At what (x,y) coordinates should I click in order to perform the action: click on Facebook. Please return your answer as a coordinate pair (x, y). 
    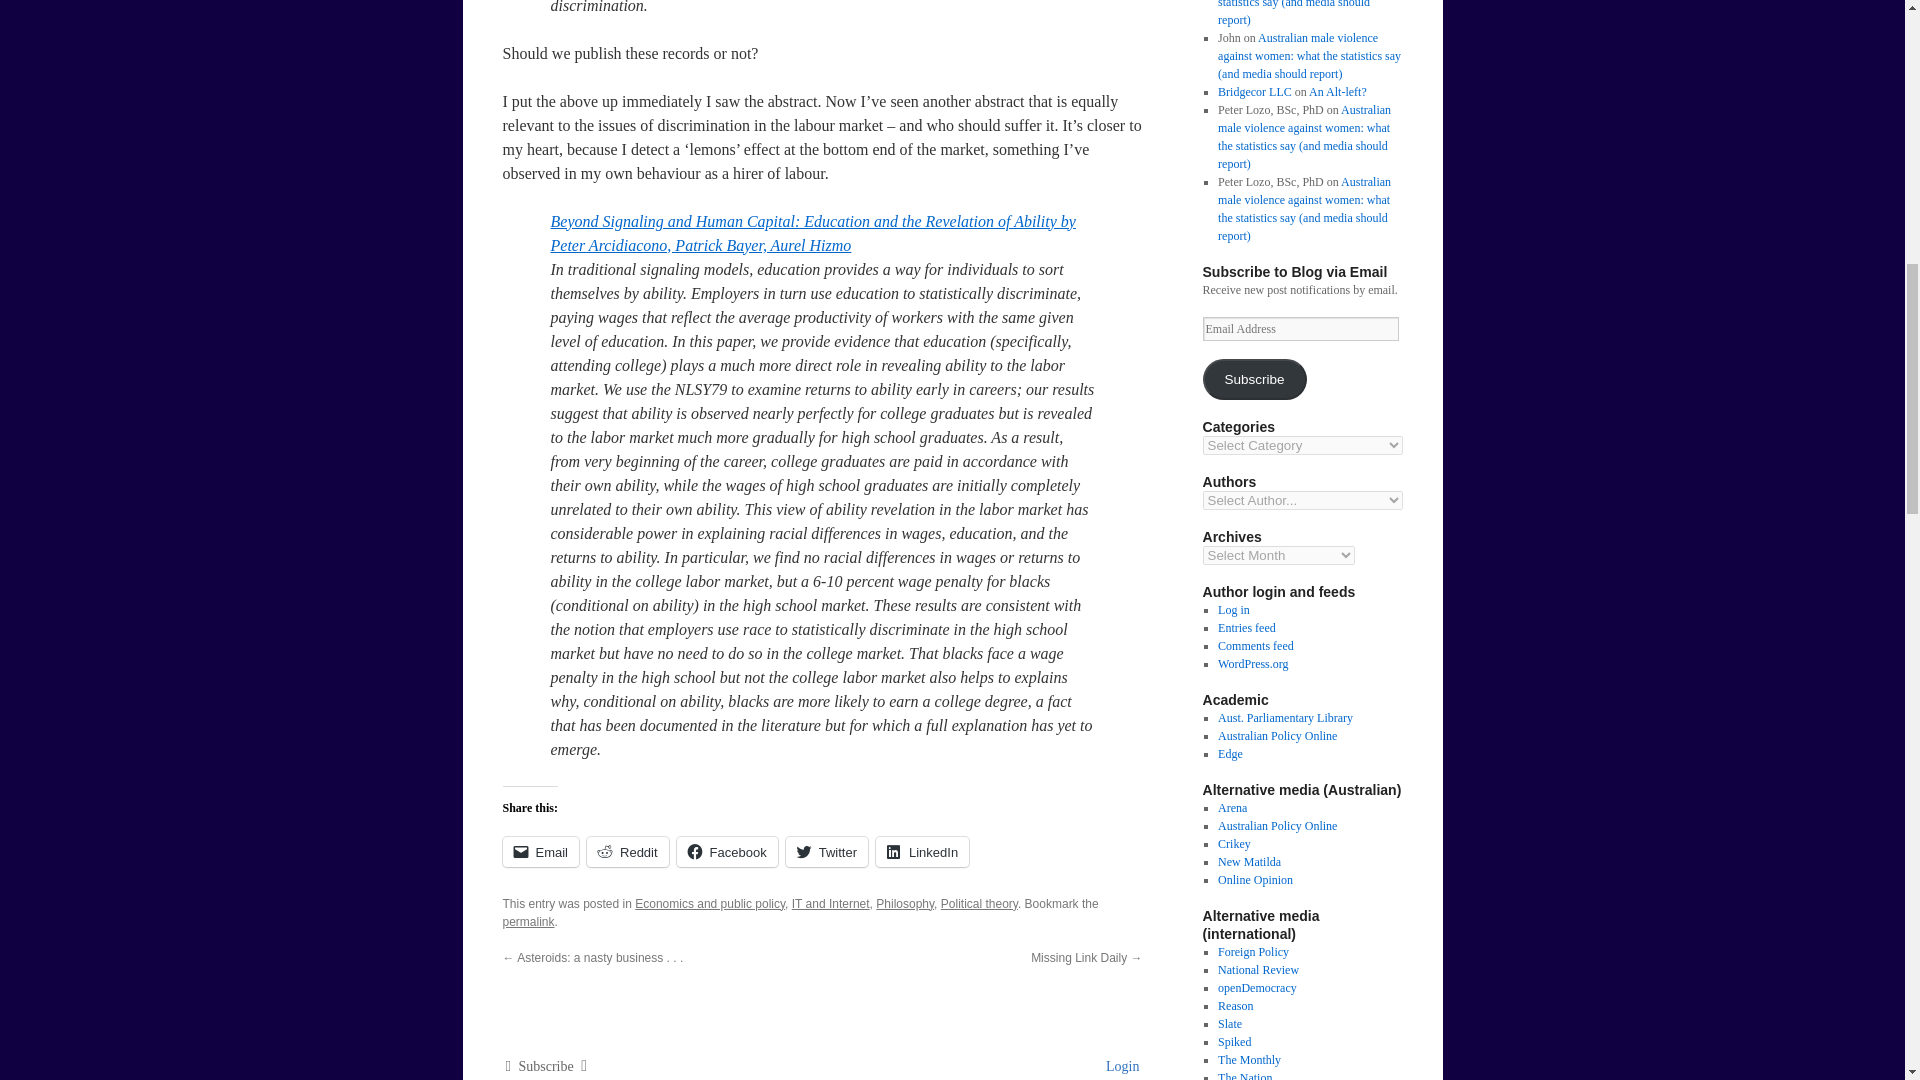
    Looking at the image, I should click on (727, 852).